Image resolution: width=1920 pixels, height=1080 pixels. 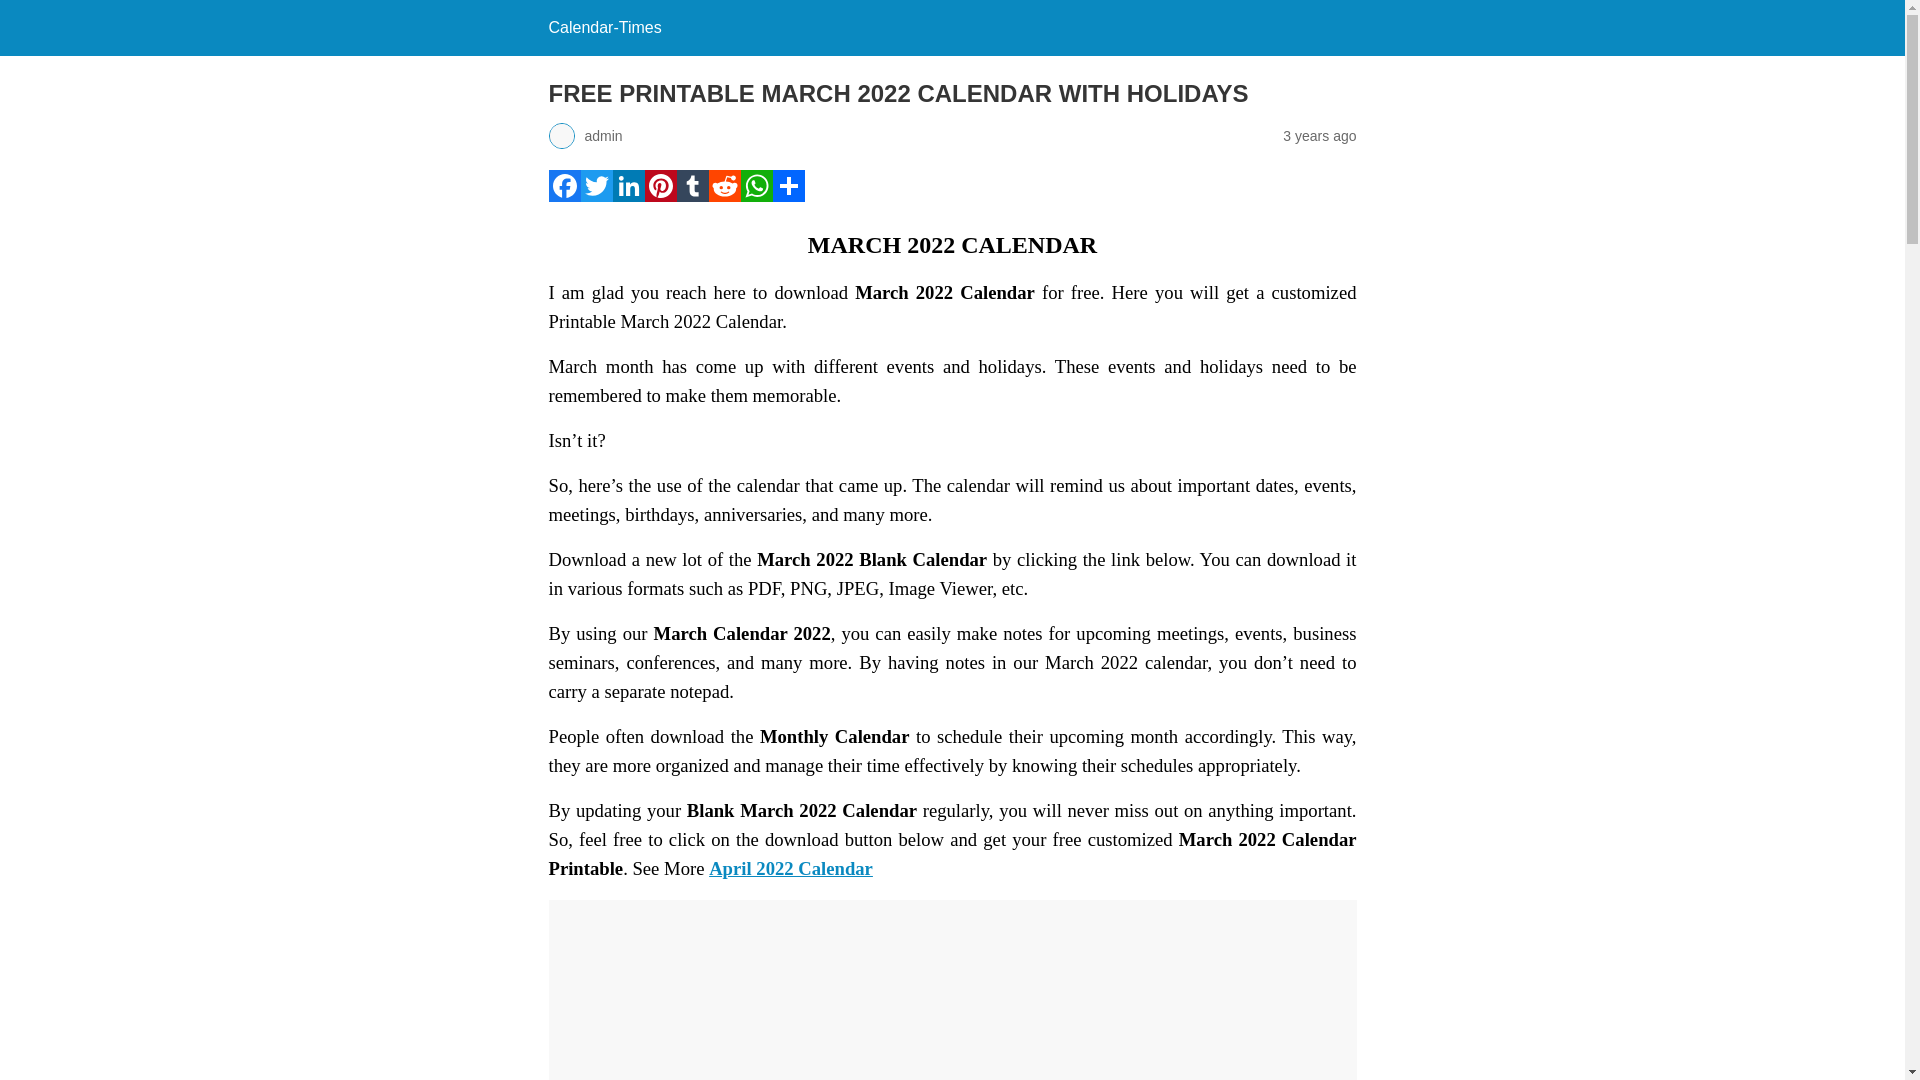 What do you see at coordinates (659, 196) in the screenshot?
I see `Pinterest` at bounding box center [659, 196].